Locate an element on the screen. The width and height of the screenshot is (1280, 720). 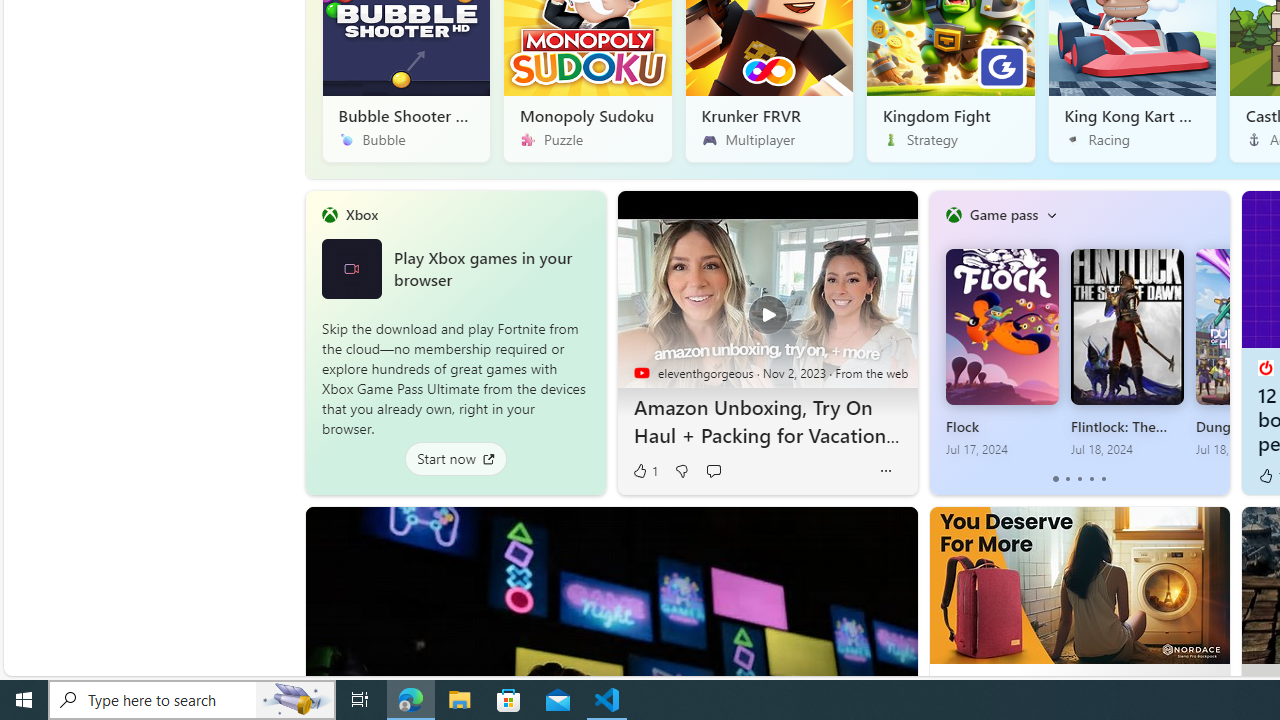
Class: icon-img is located at coordinates (1051, 214).